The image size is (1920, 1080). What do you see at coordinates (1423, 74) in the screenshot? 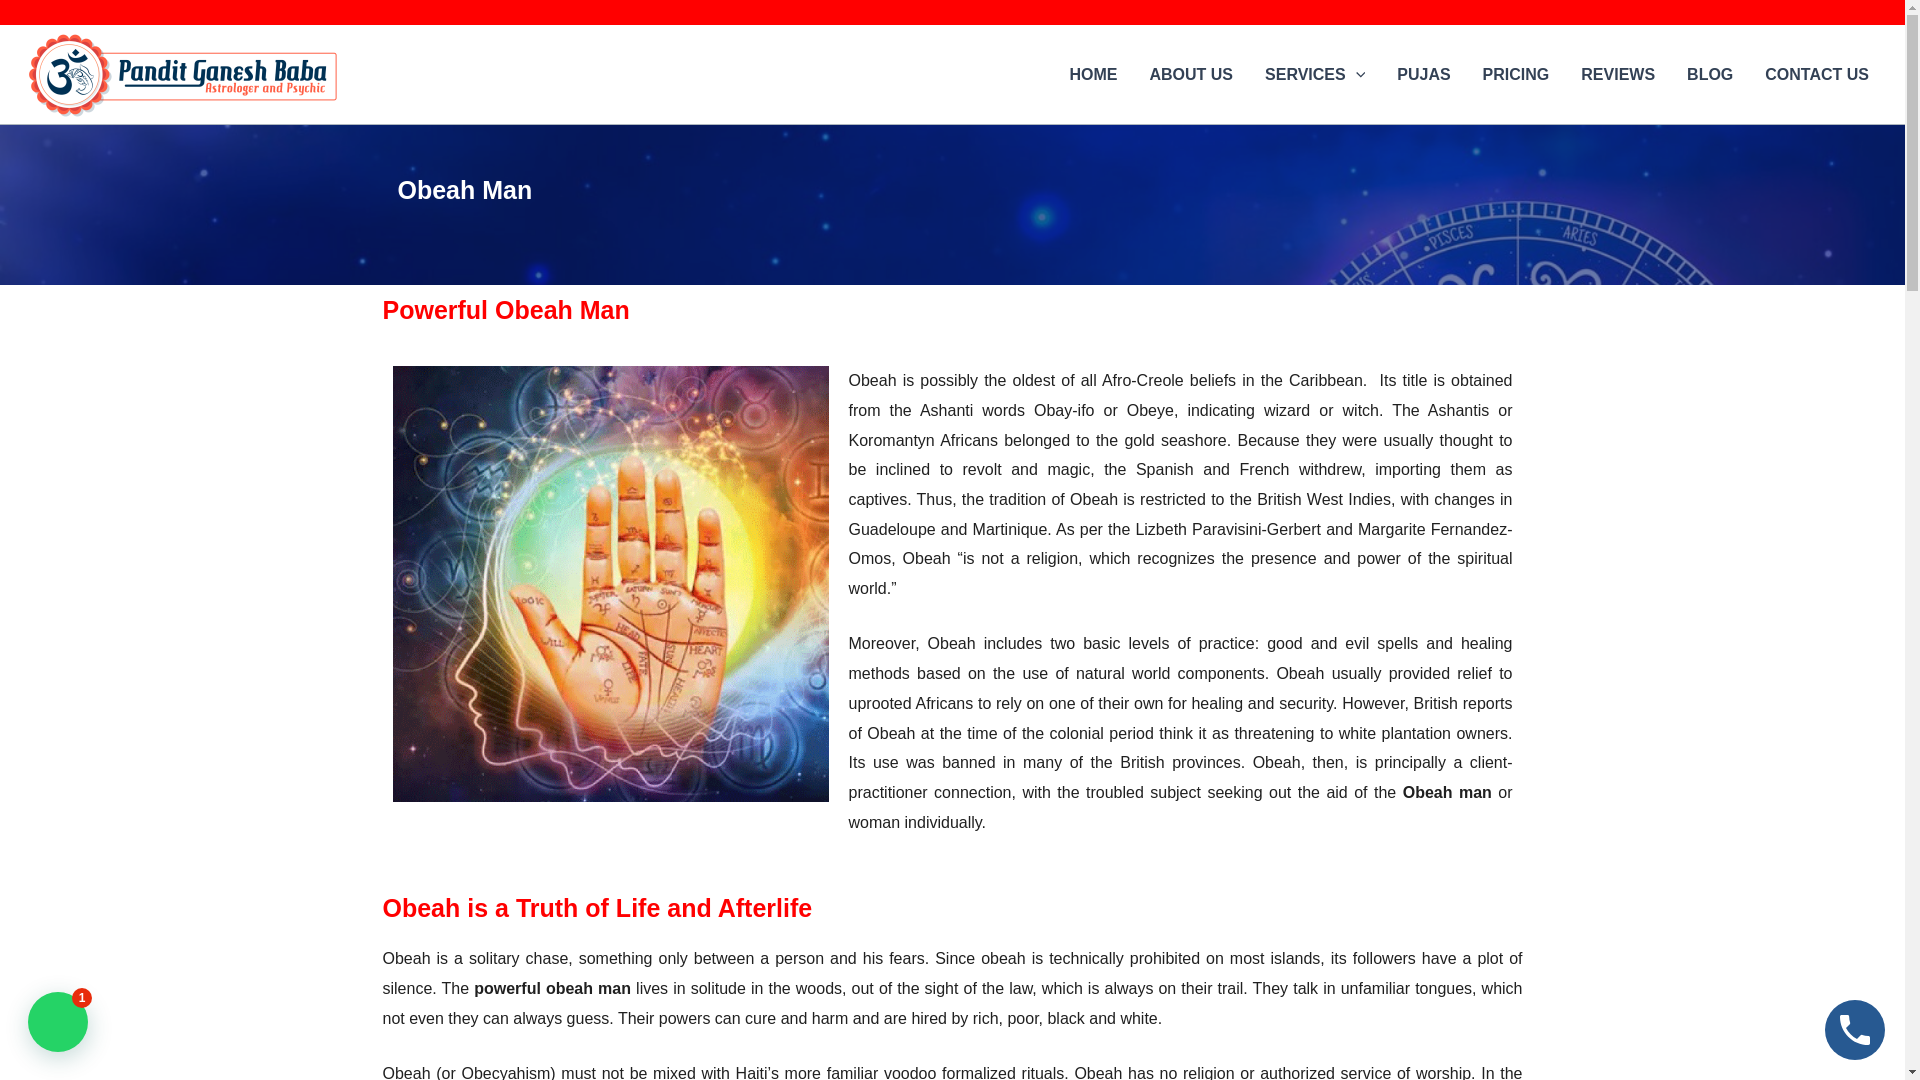
I see `PUJAS` at bounding box center [1423, 74].